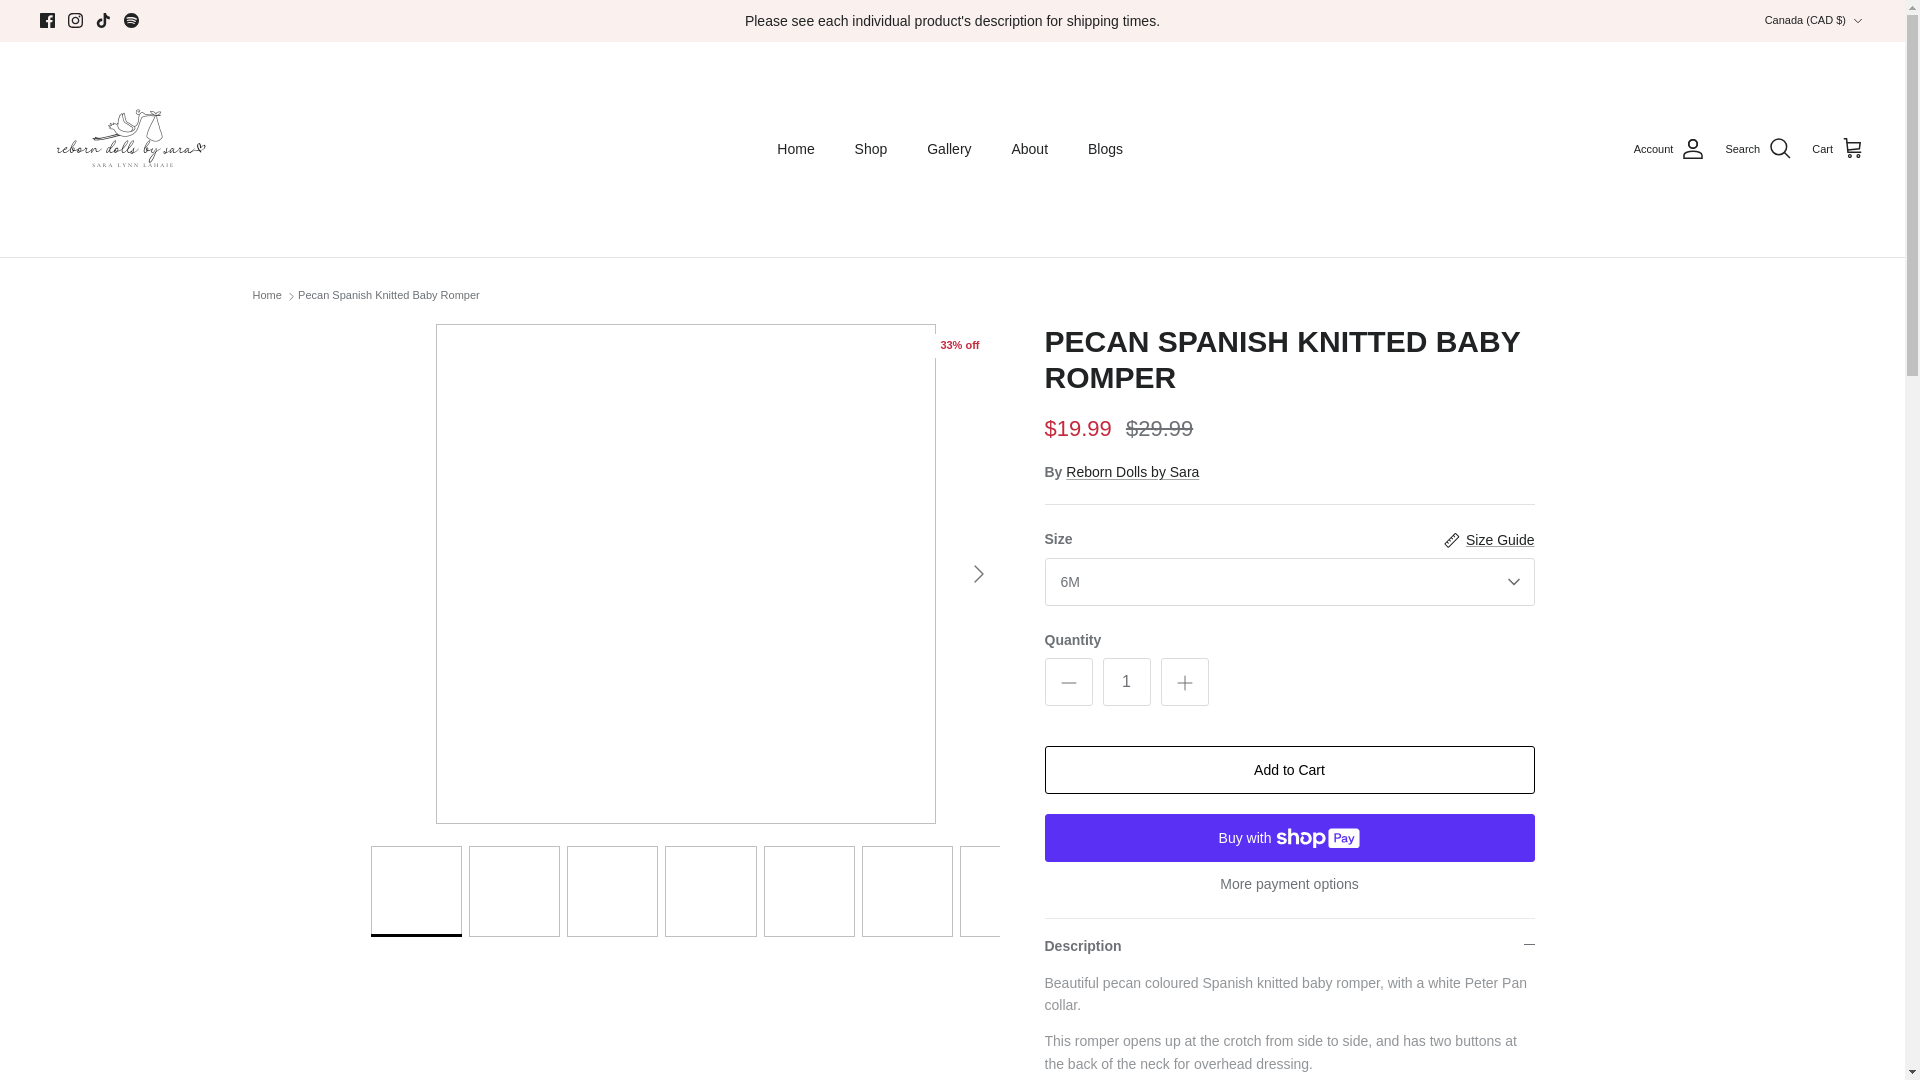 The height and width of the screenshot is (1080, 1920). What do you see at coordinates (1126, 682) in the screenshot?
I see `1` at bounding box center [1126, 682].